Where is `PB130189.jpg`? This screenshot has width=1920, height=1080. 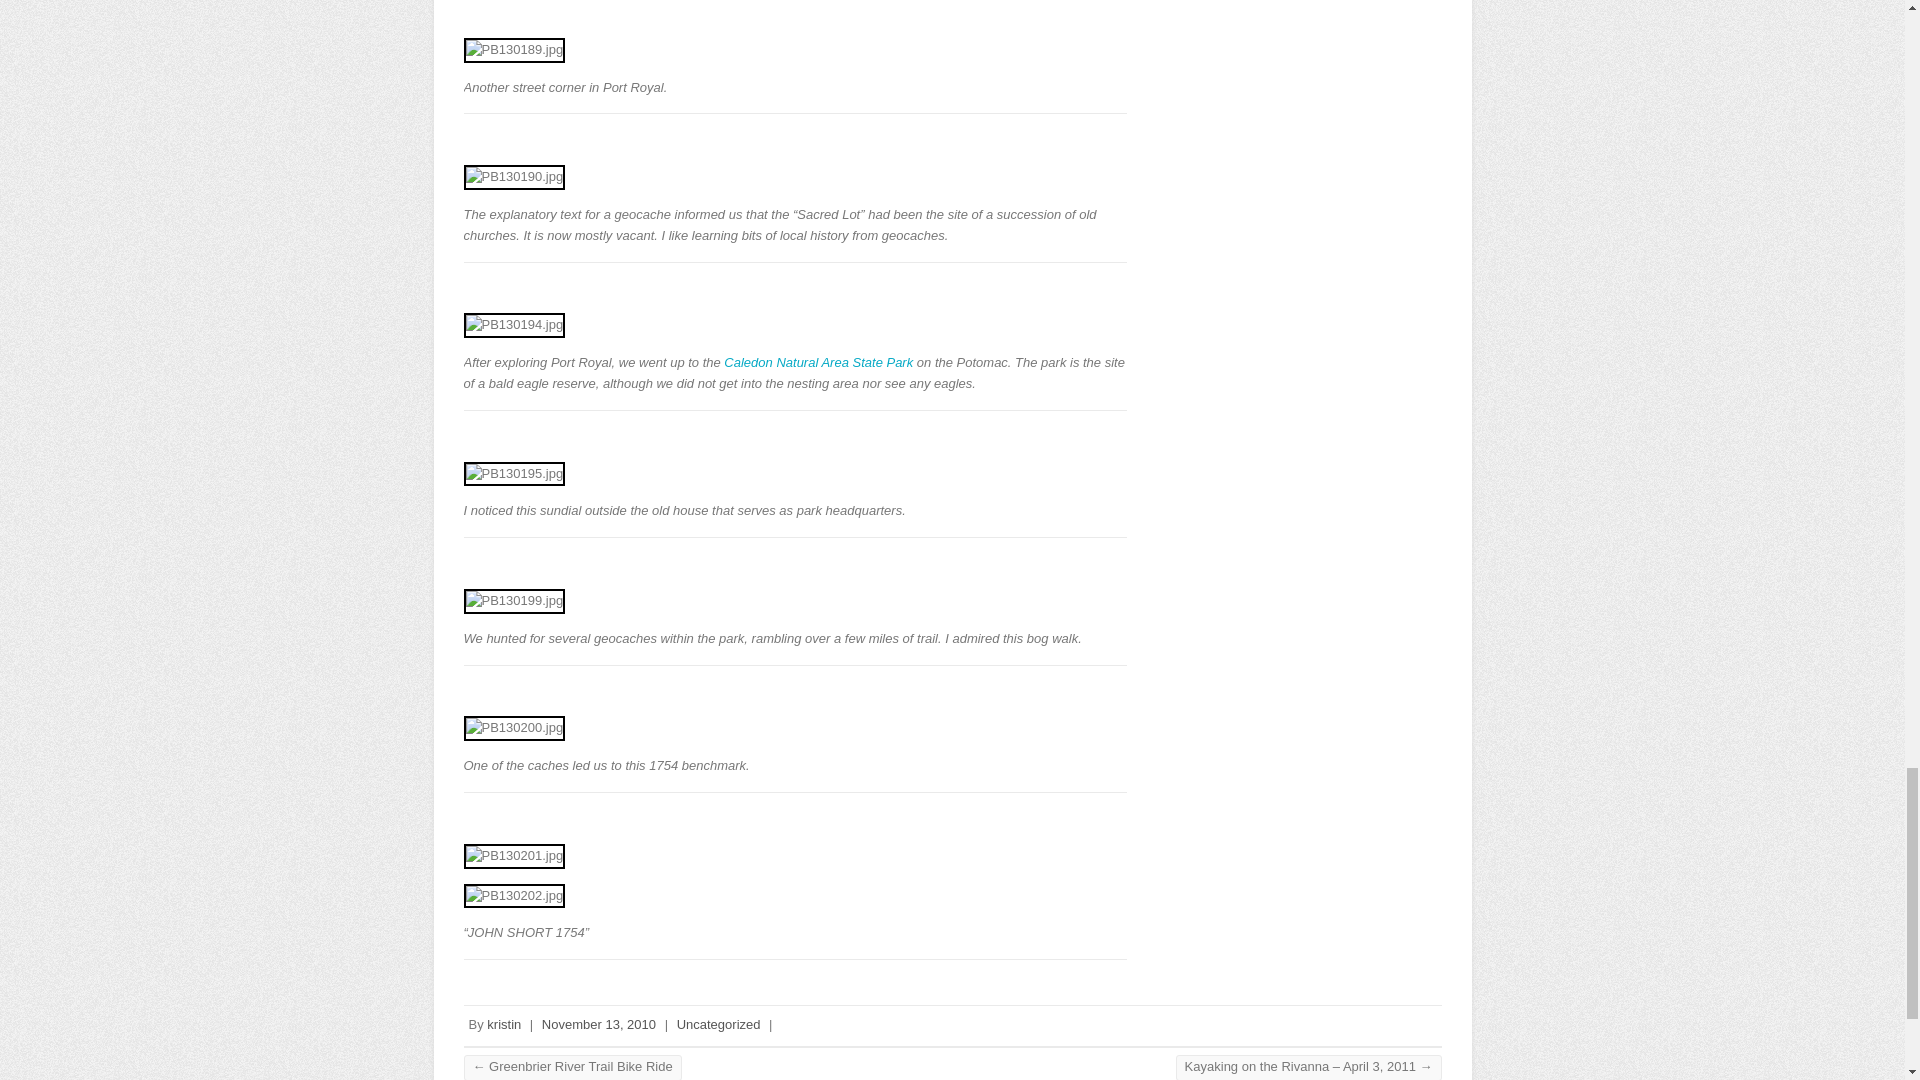 PB130189.jpg is located at coordinates (515, 50).